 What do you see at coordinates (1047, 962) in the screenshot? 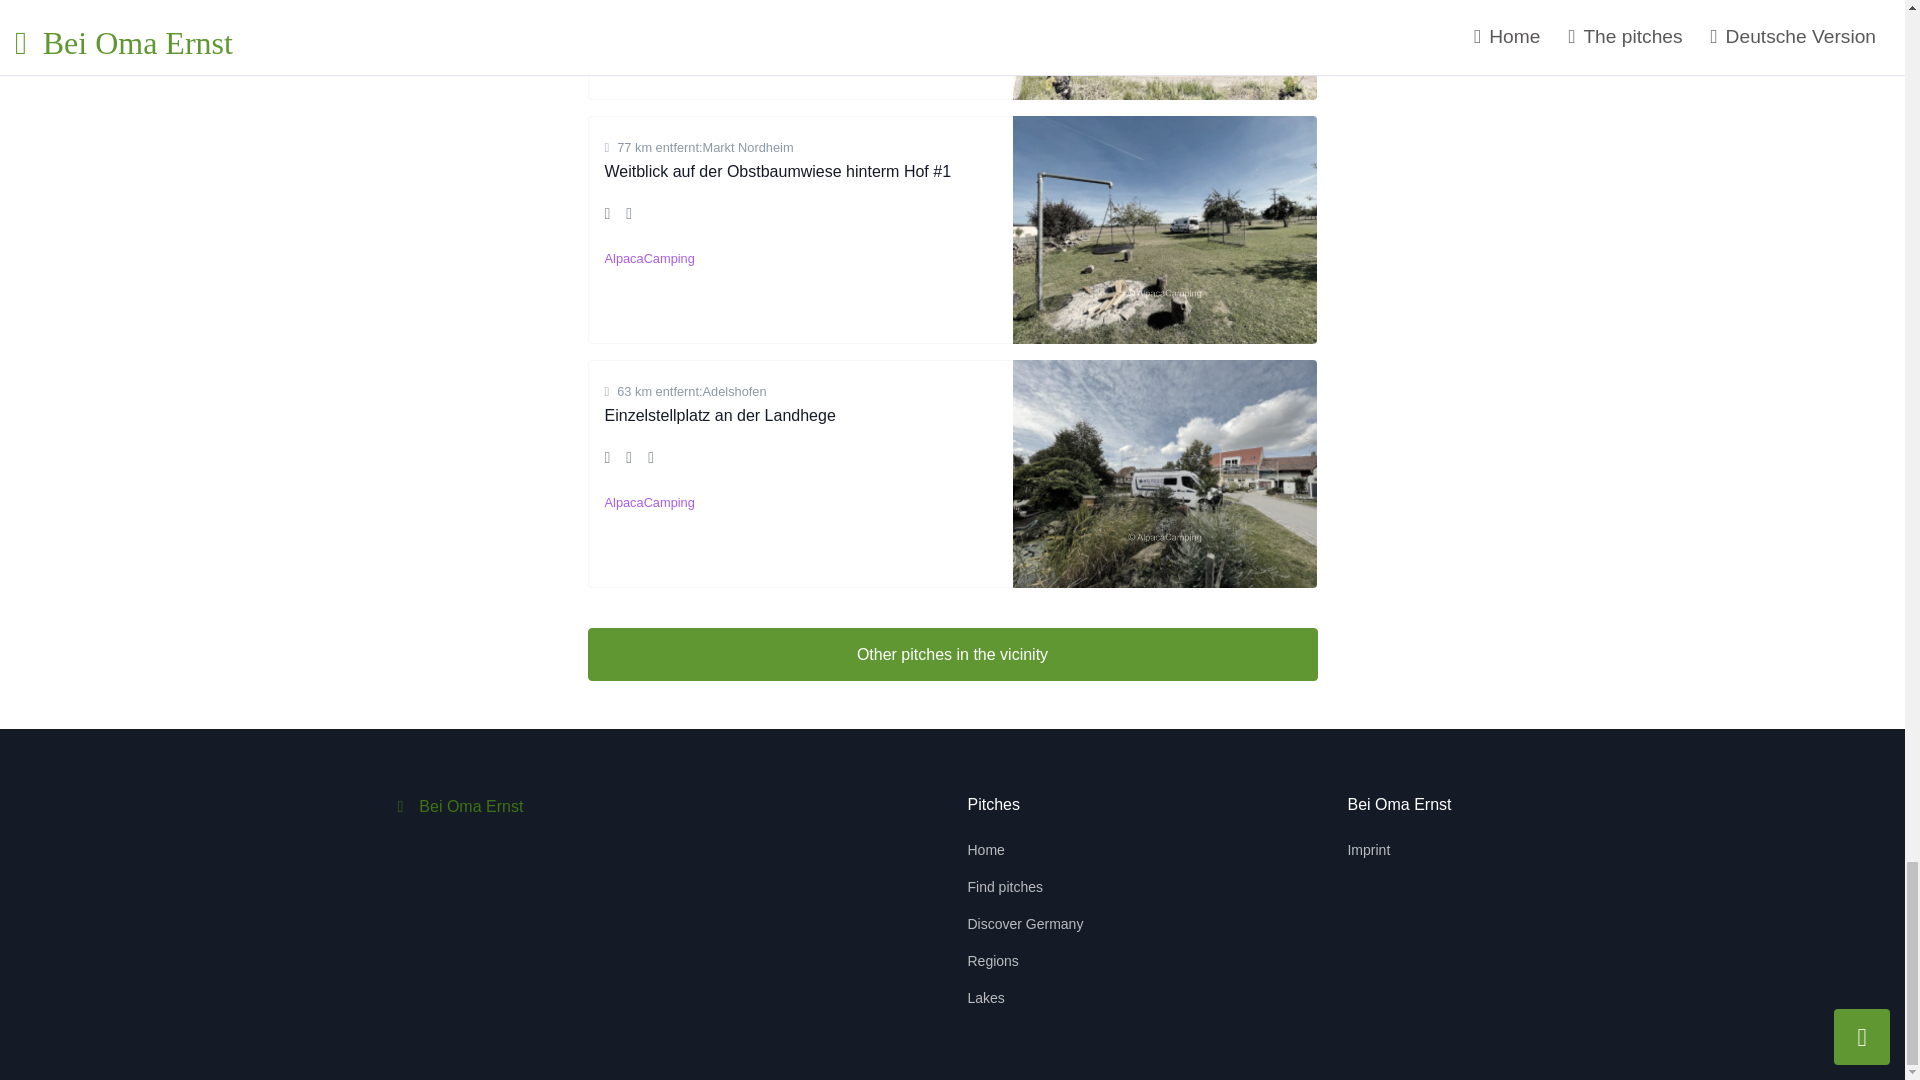
I see `Regions` at bounding box center [1047, 962].